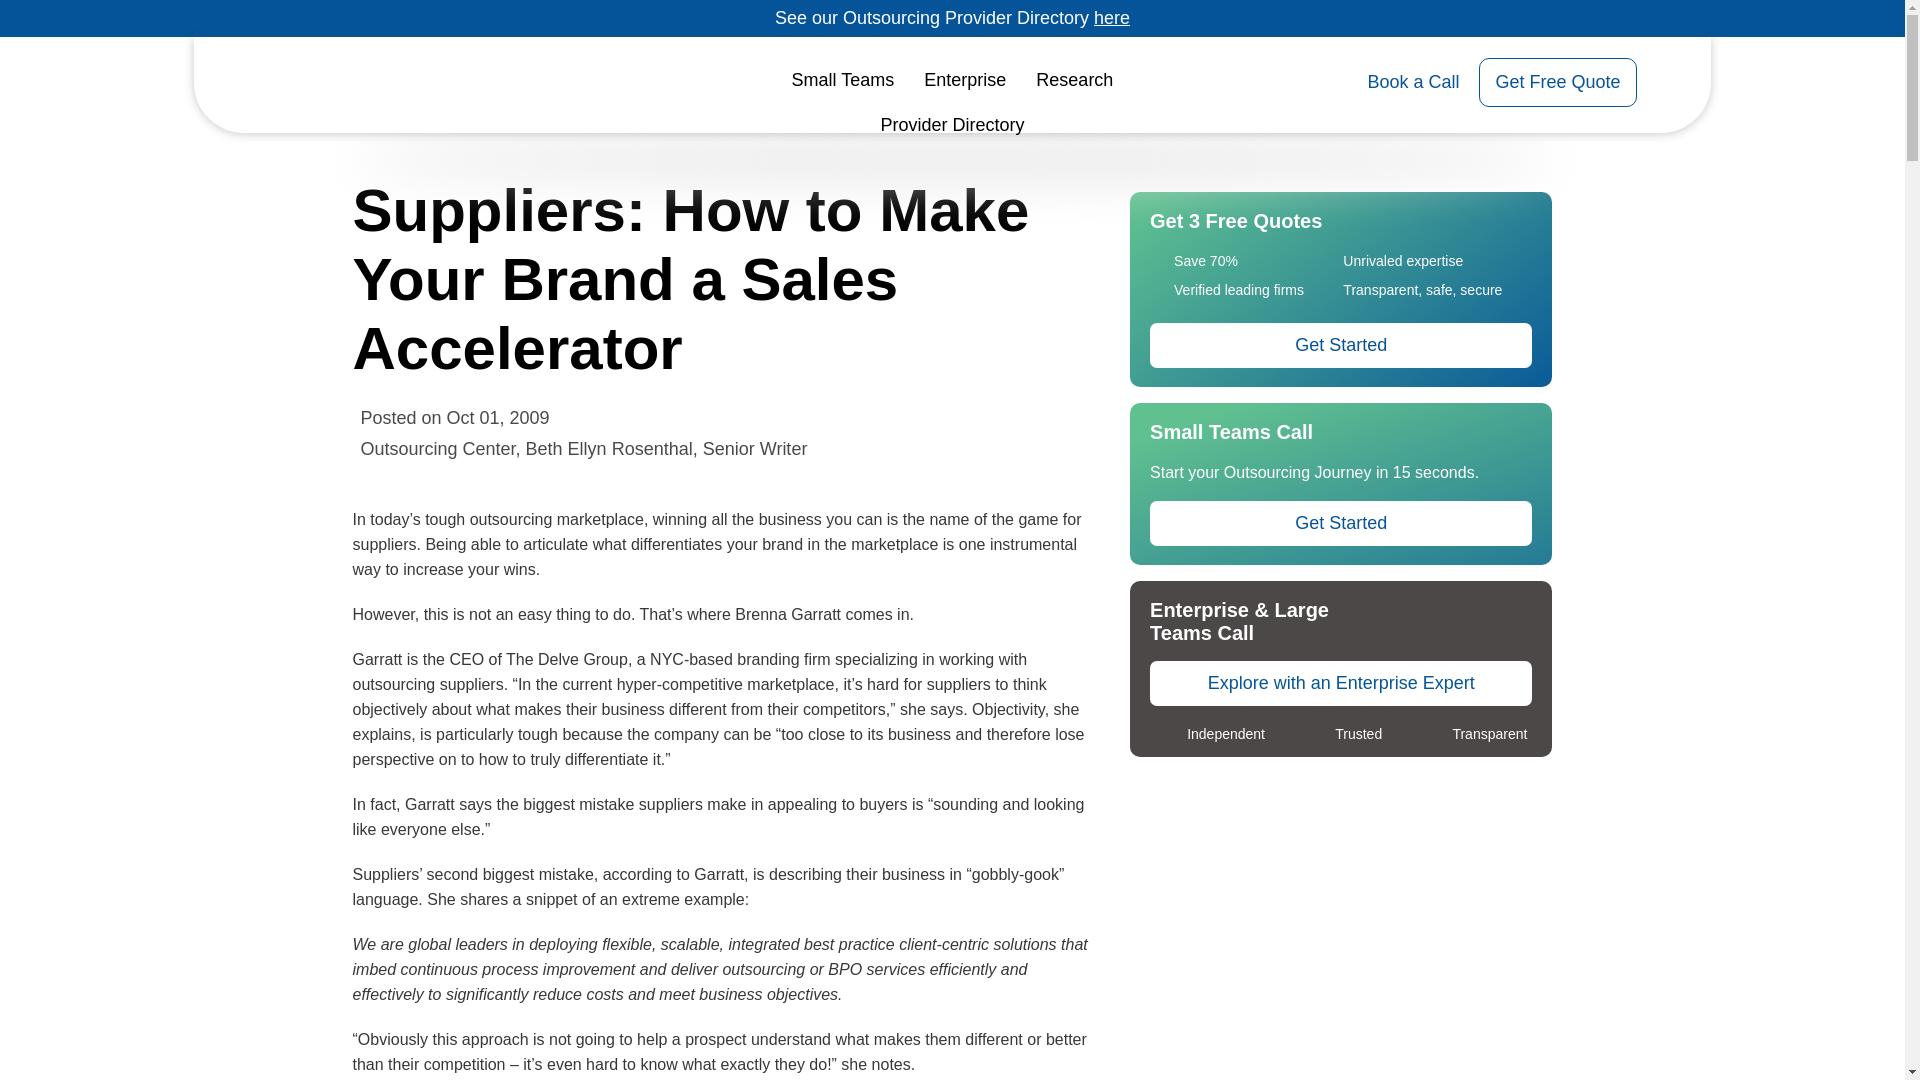  I want to click on Account, so click(1669, 82).